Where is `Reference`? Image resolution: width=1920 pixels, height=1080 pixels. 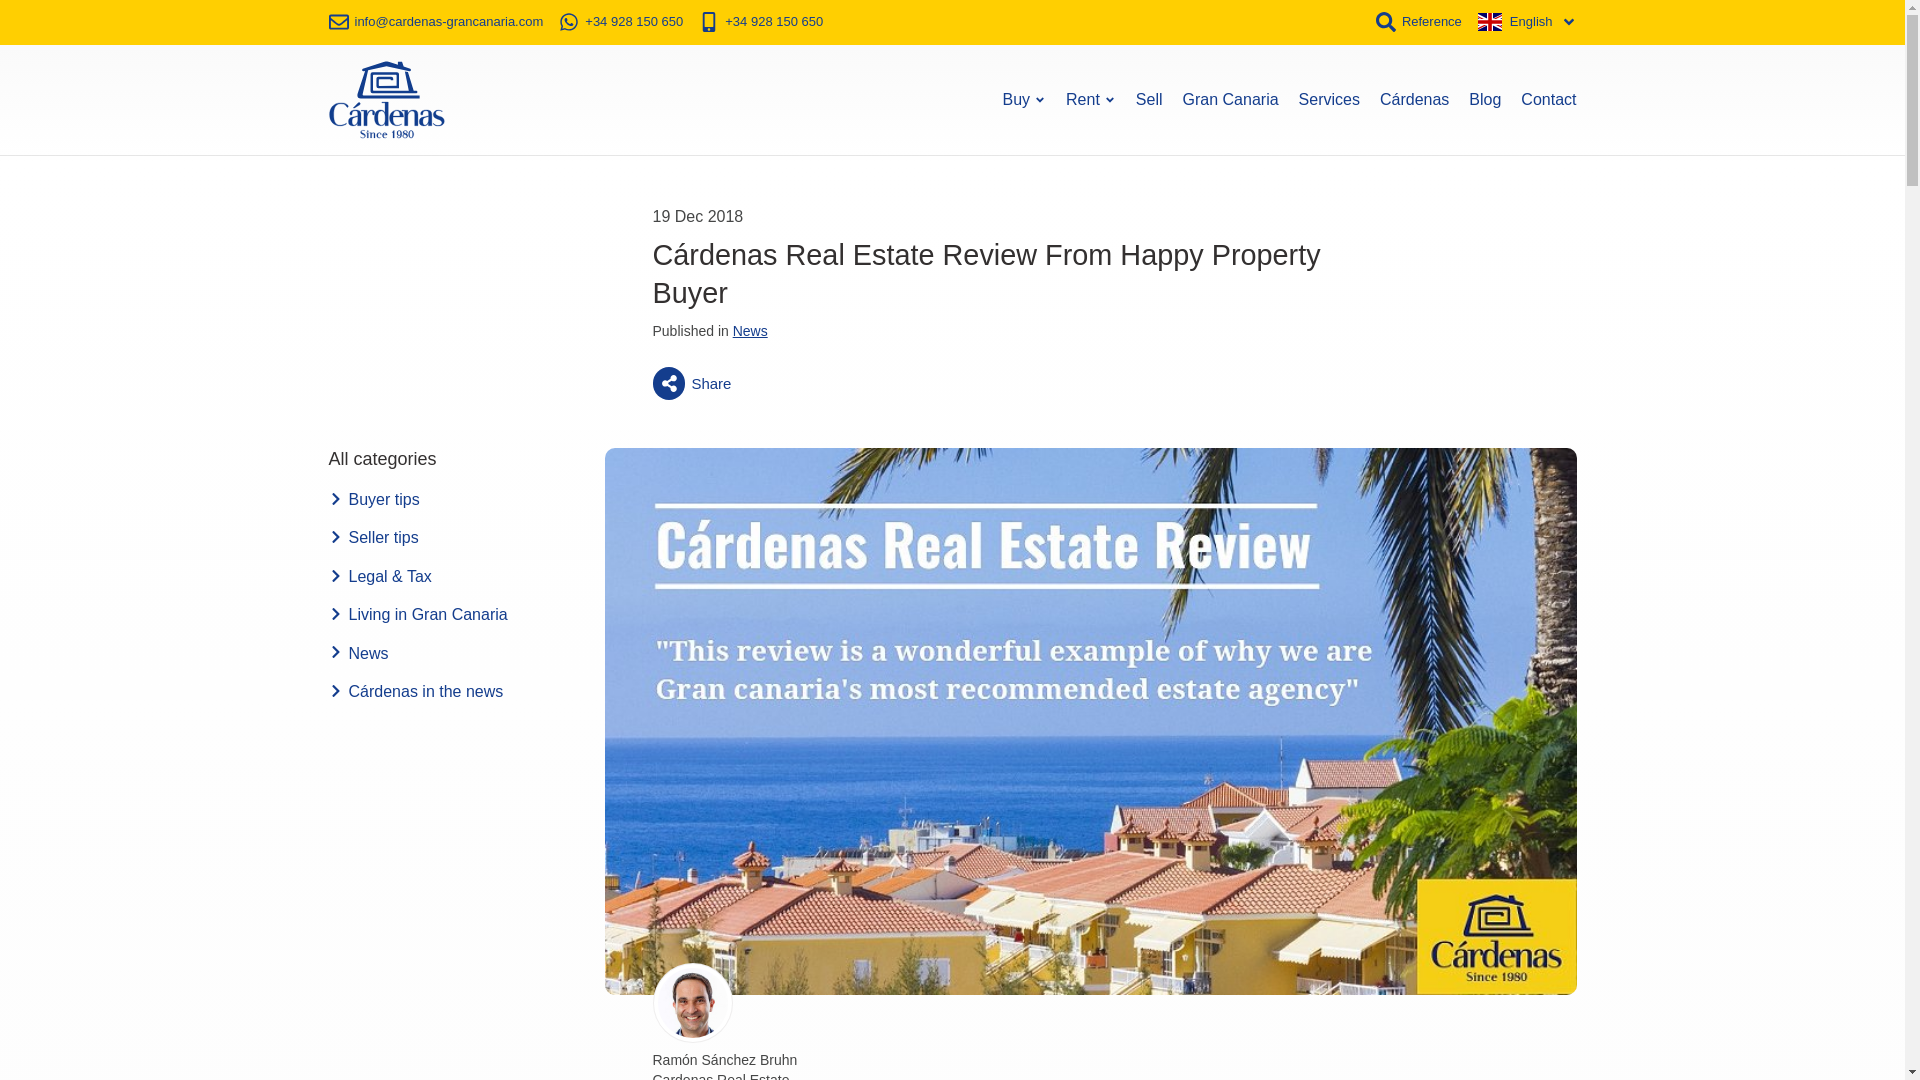
Reference is located at coordinates (1418, 22).